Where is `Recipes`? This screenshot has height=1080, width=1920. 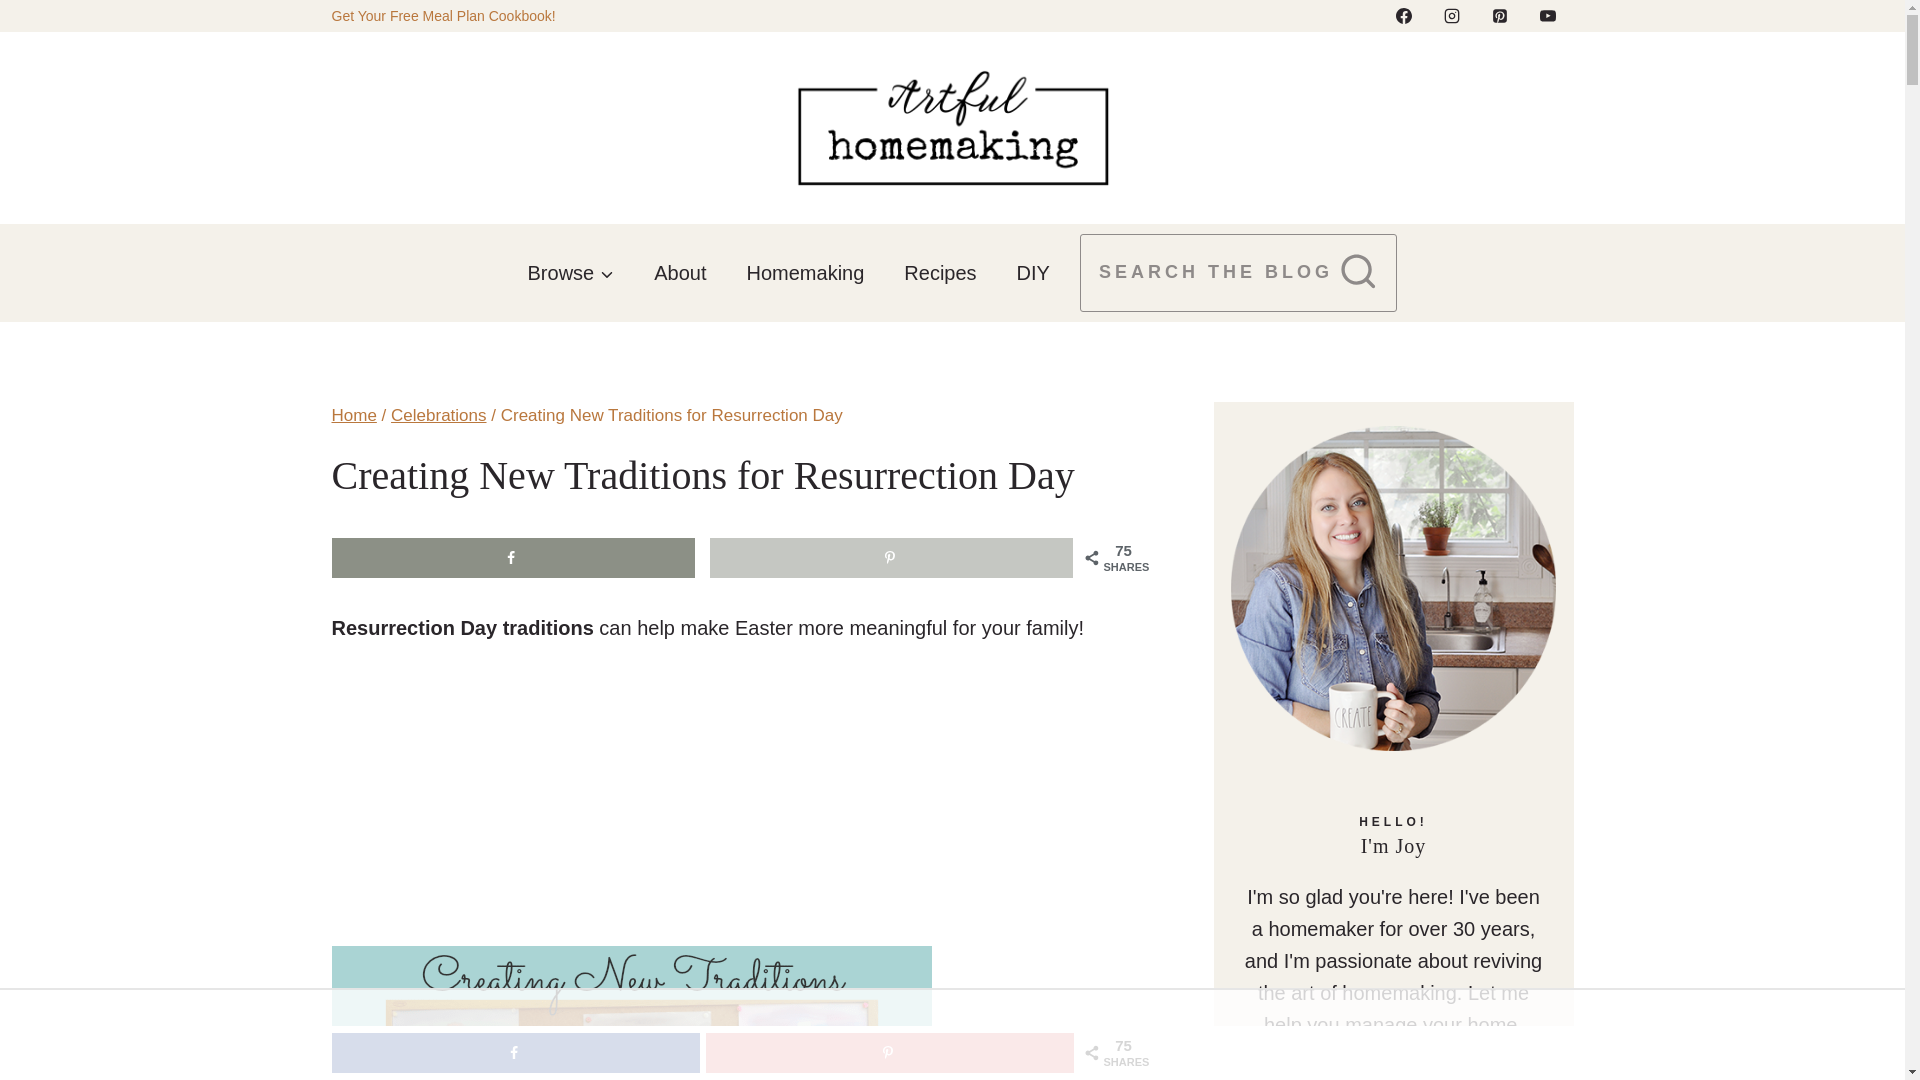
Recipes is located at coordinates (940, 273).